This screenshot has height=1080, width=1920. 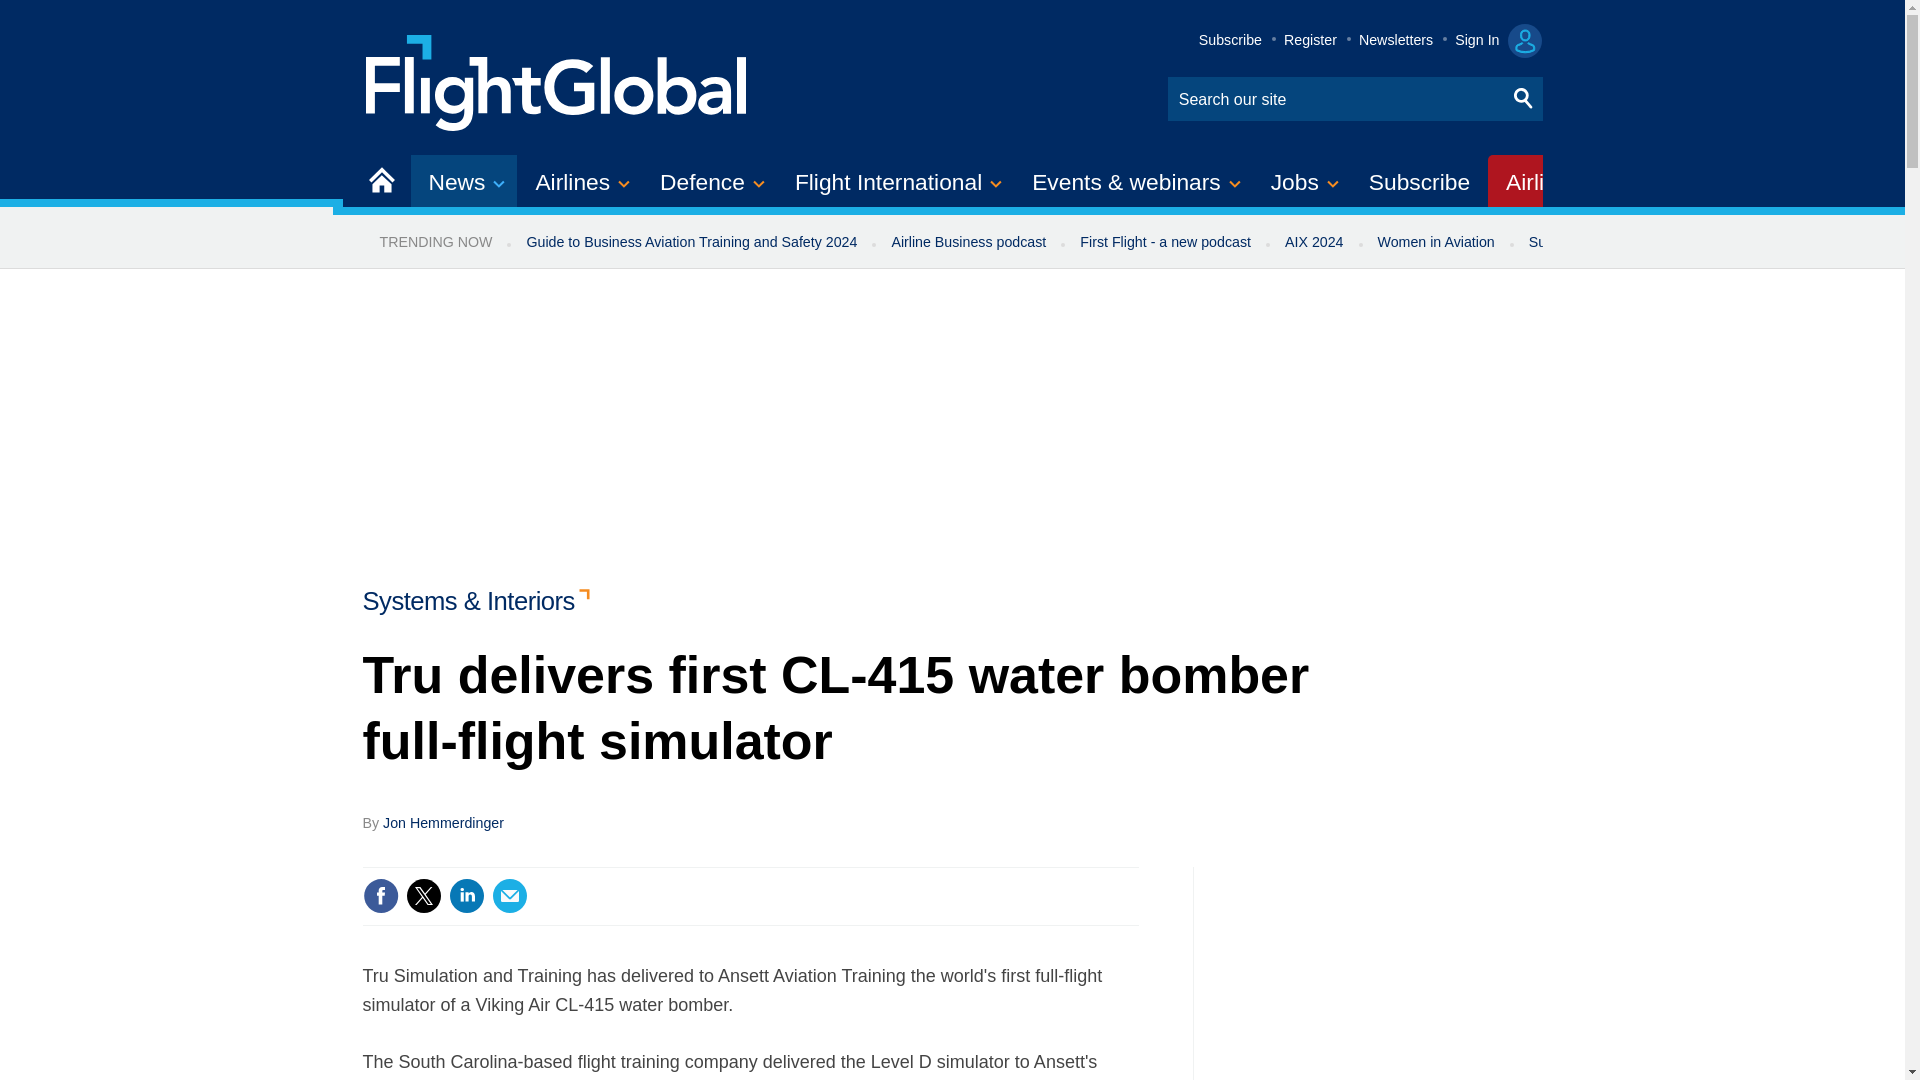 I want to click on Share this on Facebook, so click(x=380, y=896).